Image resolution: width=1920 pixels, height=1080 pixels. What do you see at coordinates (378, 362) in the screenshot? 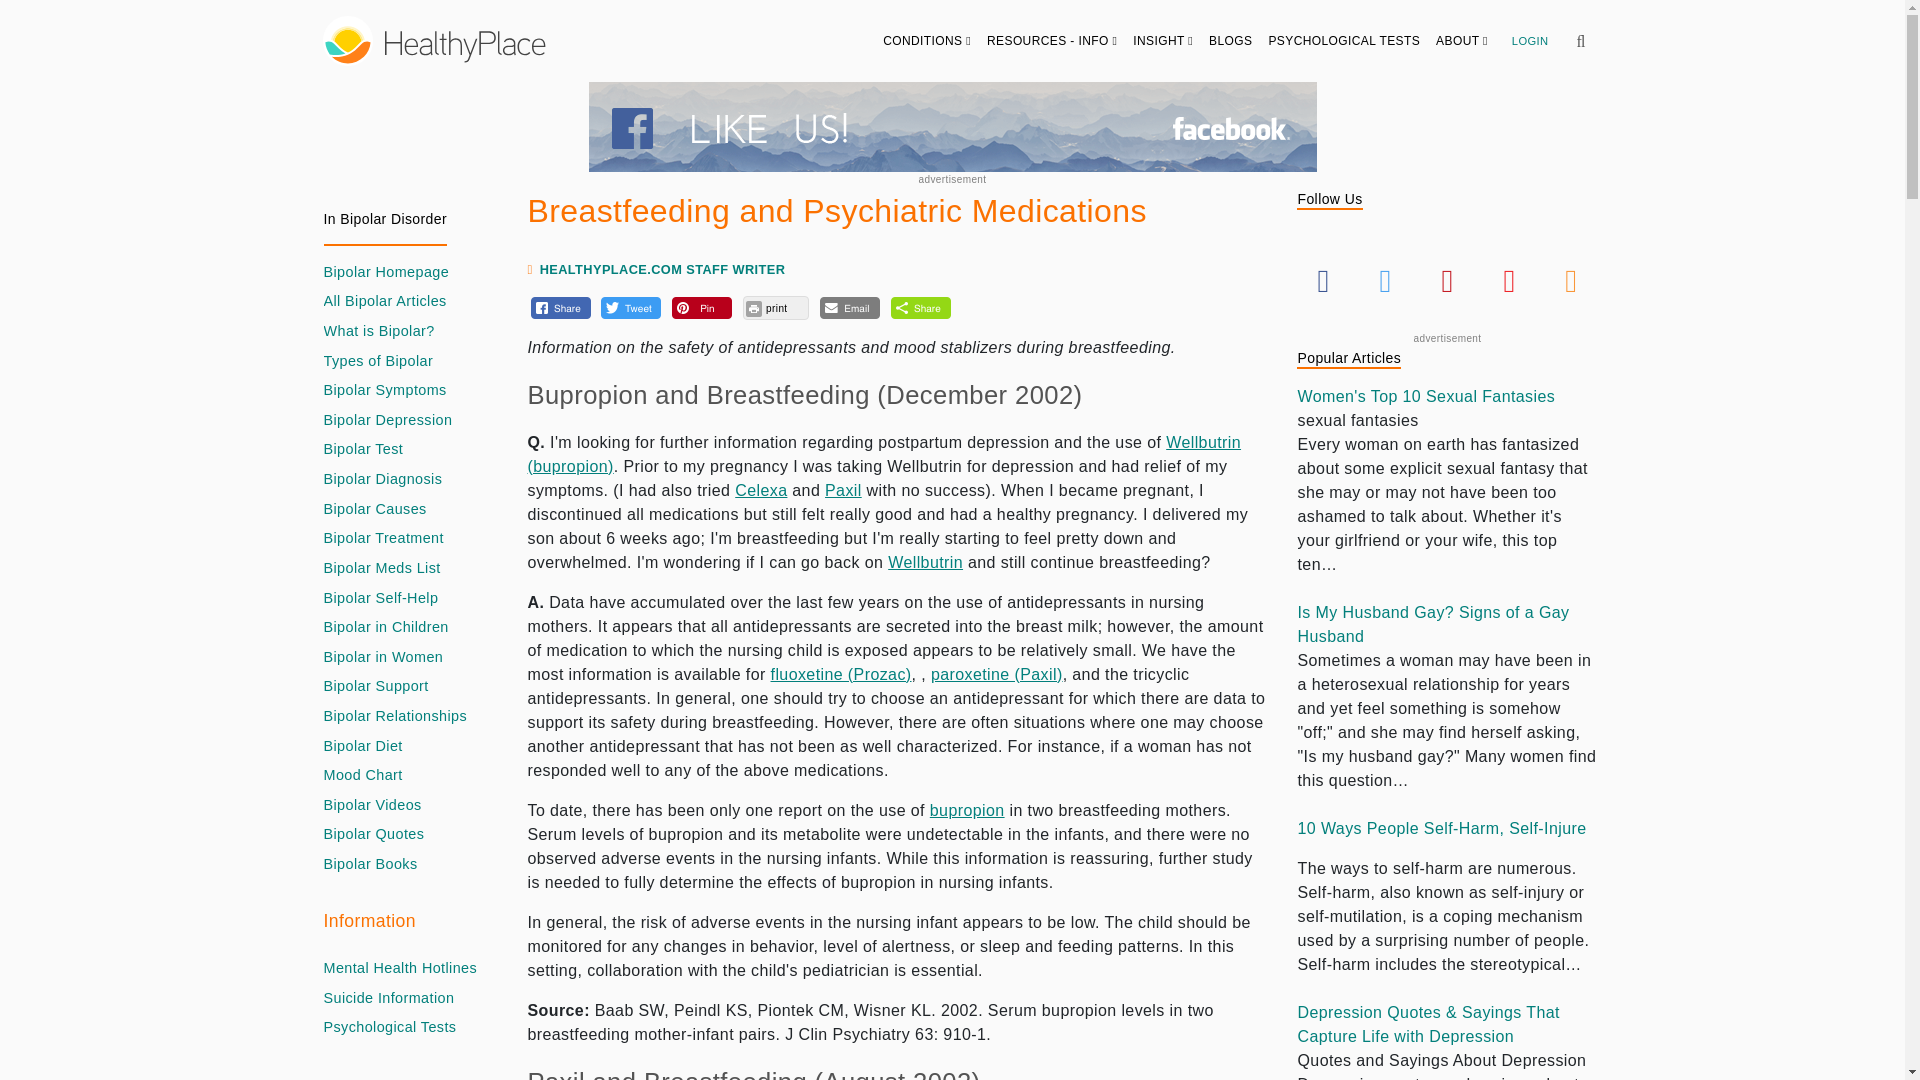
I see `What Are the Types of Bipolar Disorder?` at bounding box center [378, 362].